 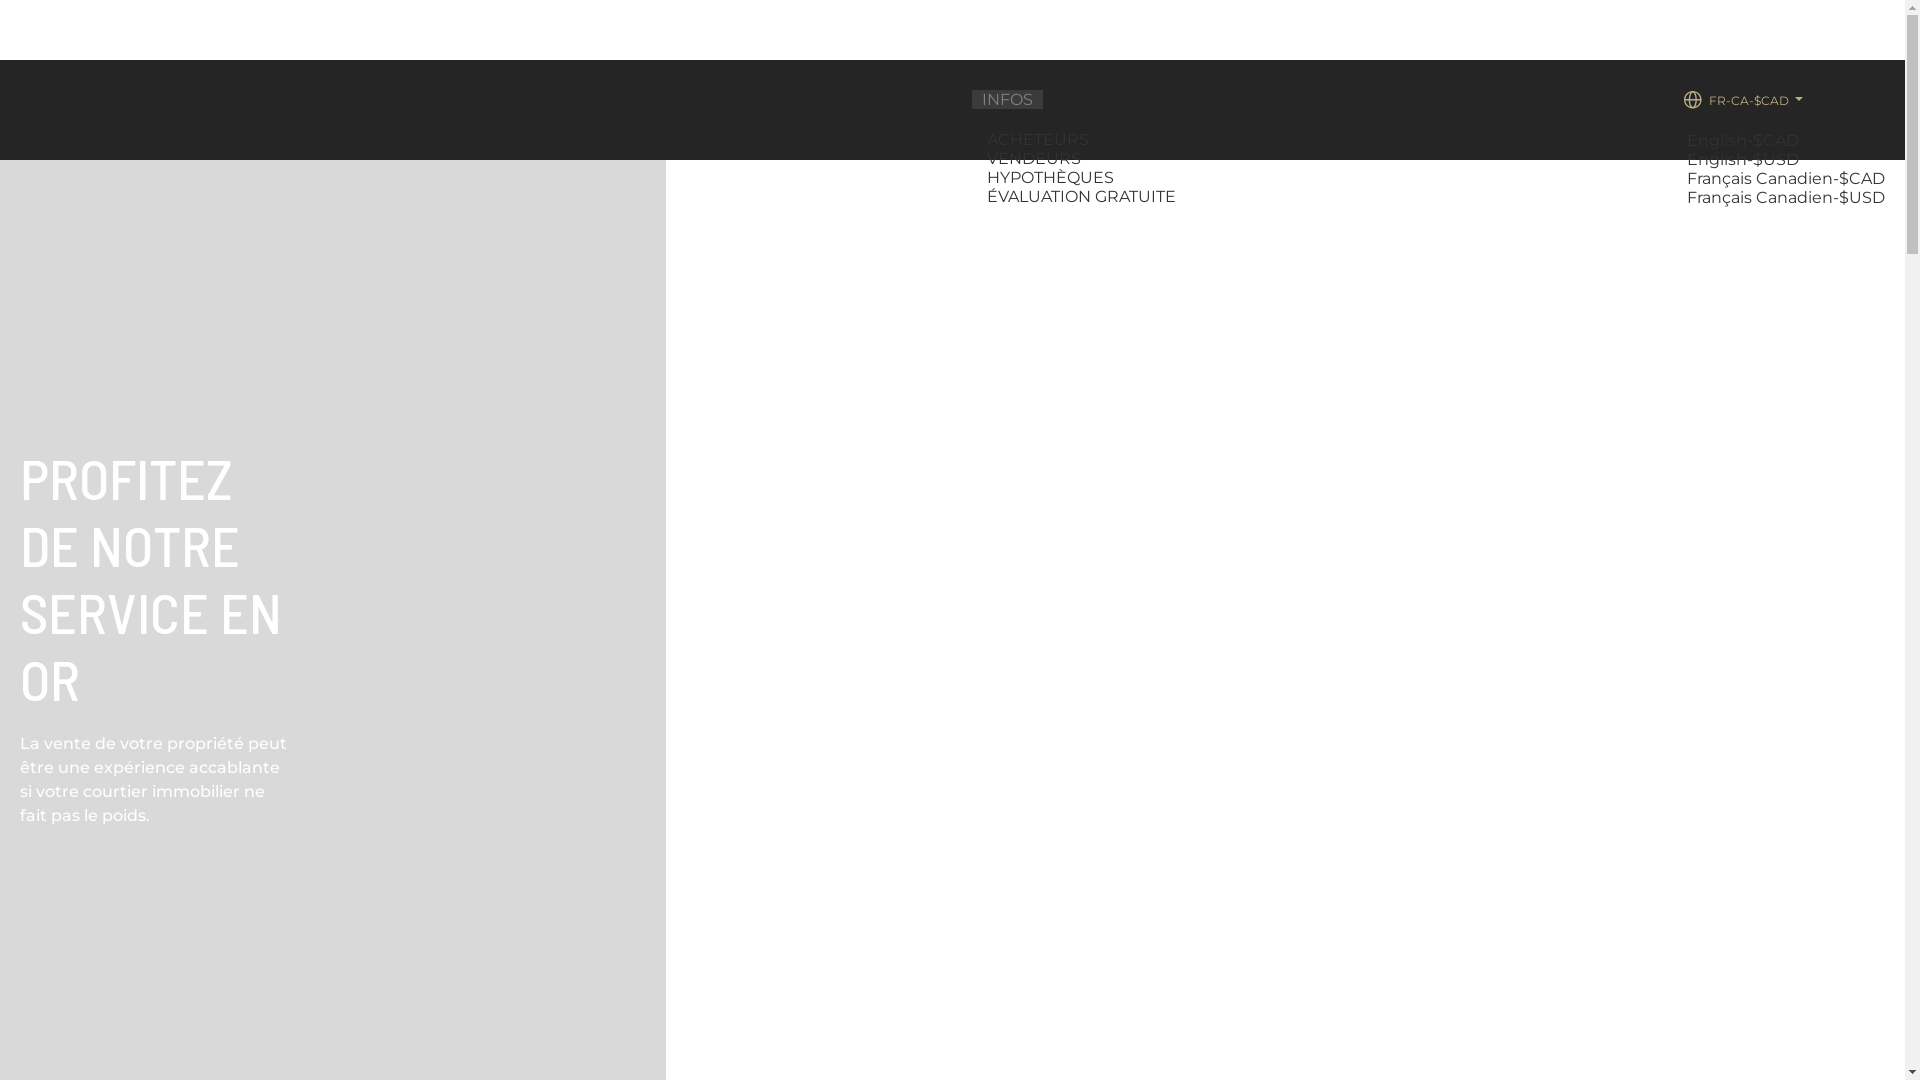 What do you see at coordinates (1008, 100) in the screenshot?
I see `INFOS` at bounding box center [1008, 100].